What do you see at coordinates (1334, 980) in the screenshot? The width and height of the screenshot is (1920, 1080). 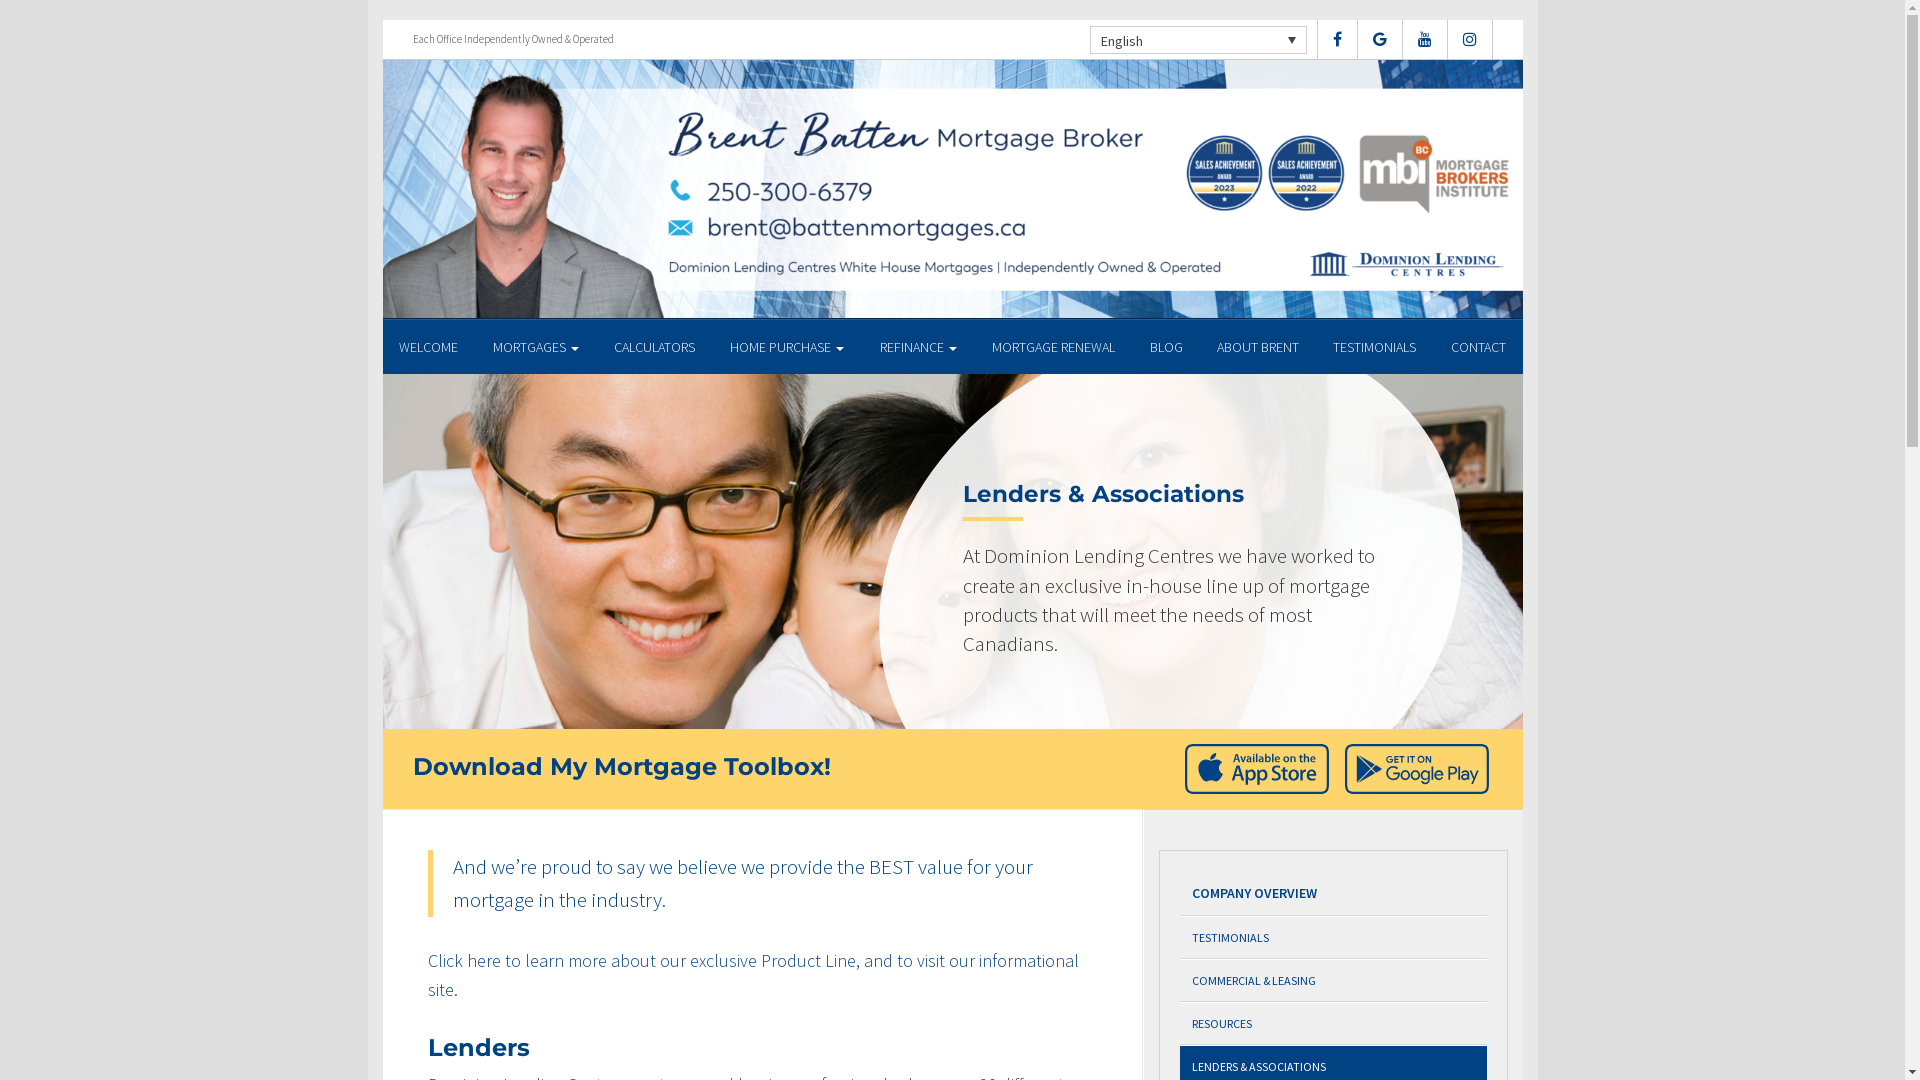 I see `COMMERCIAL & LEASING` at bounding box center [1334, 980].